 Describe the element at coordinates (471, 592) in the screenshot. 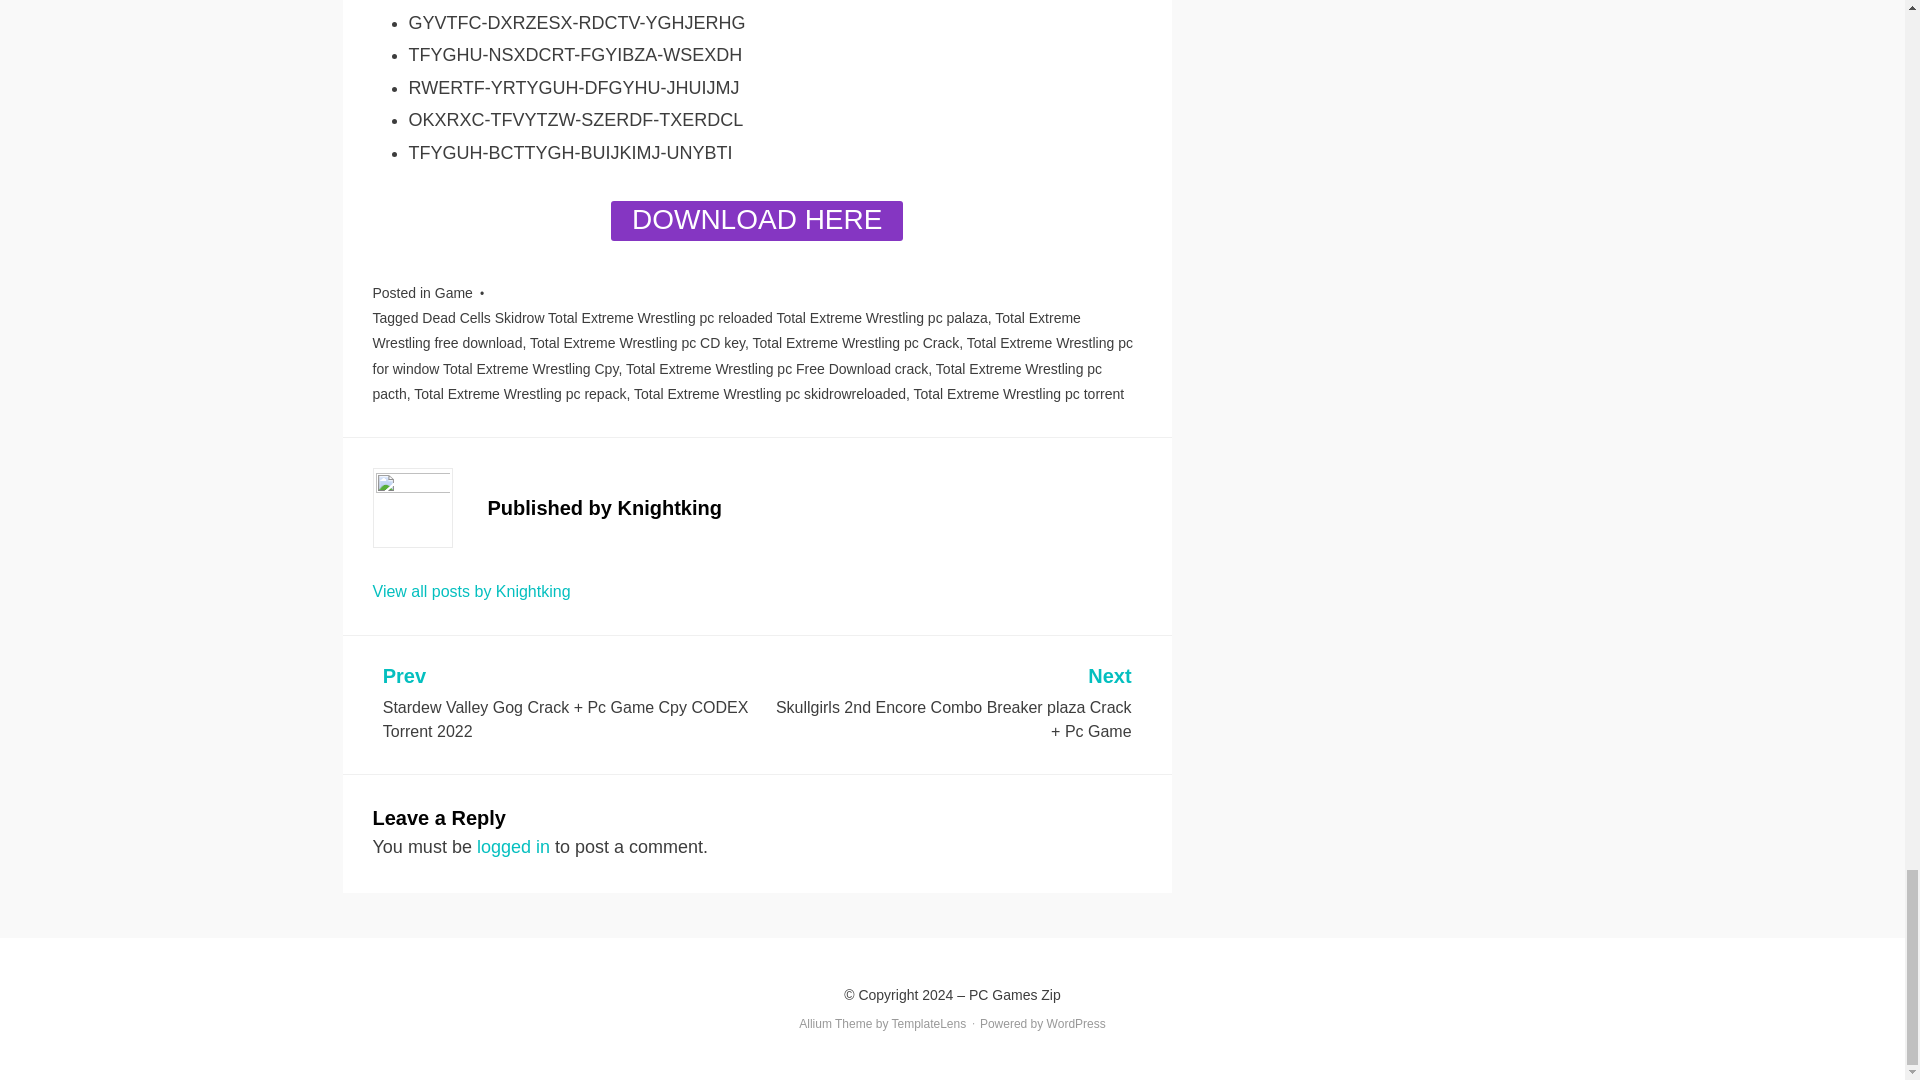

I see `View all posts by Knightking` at that location.